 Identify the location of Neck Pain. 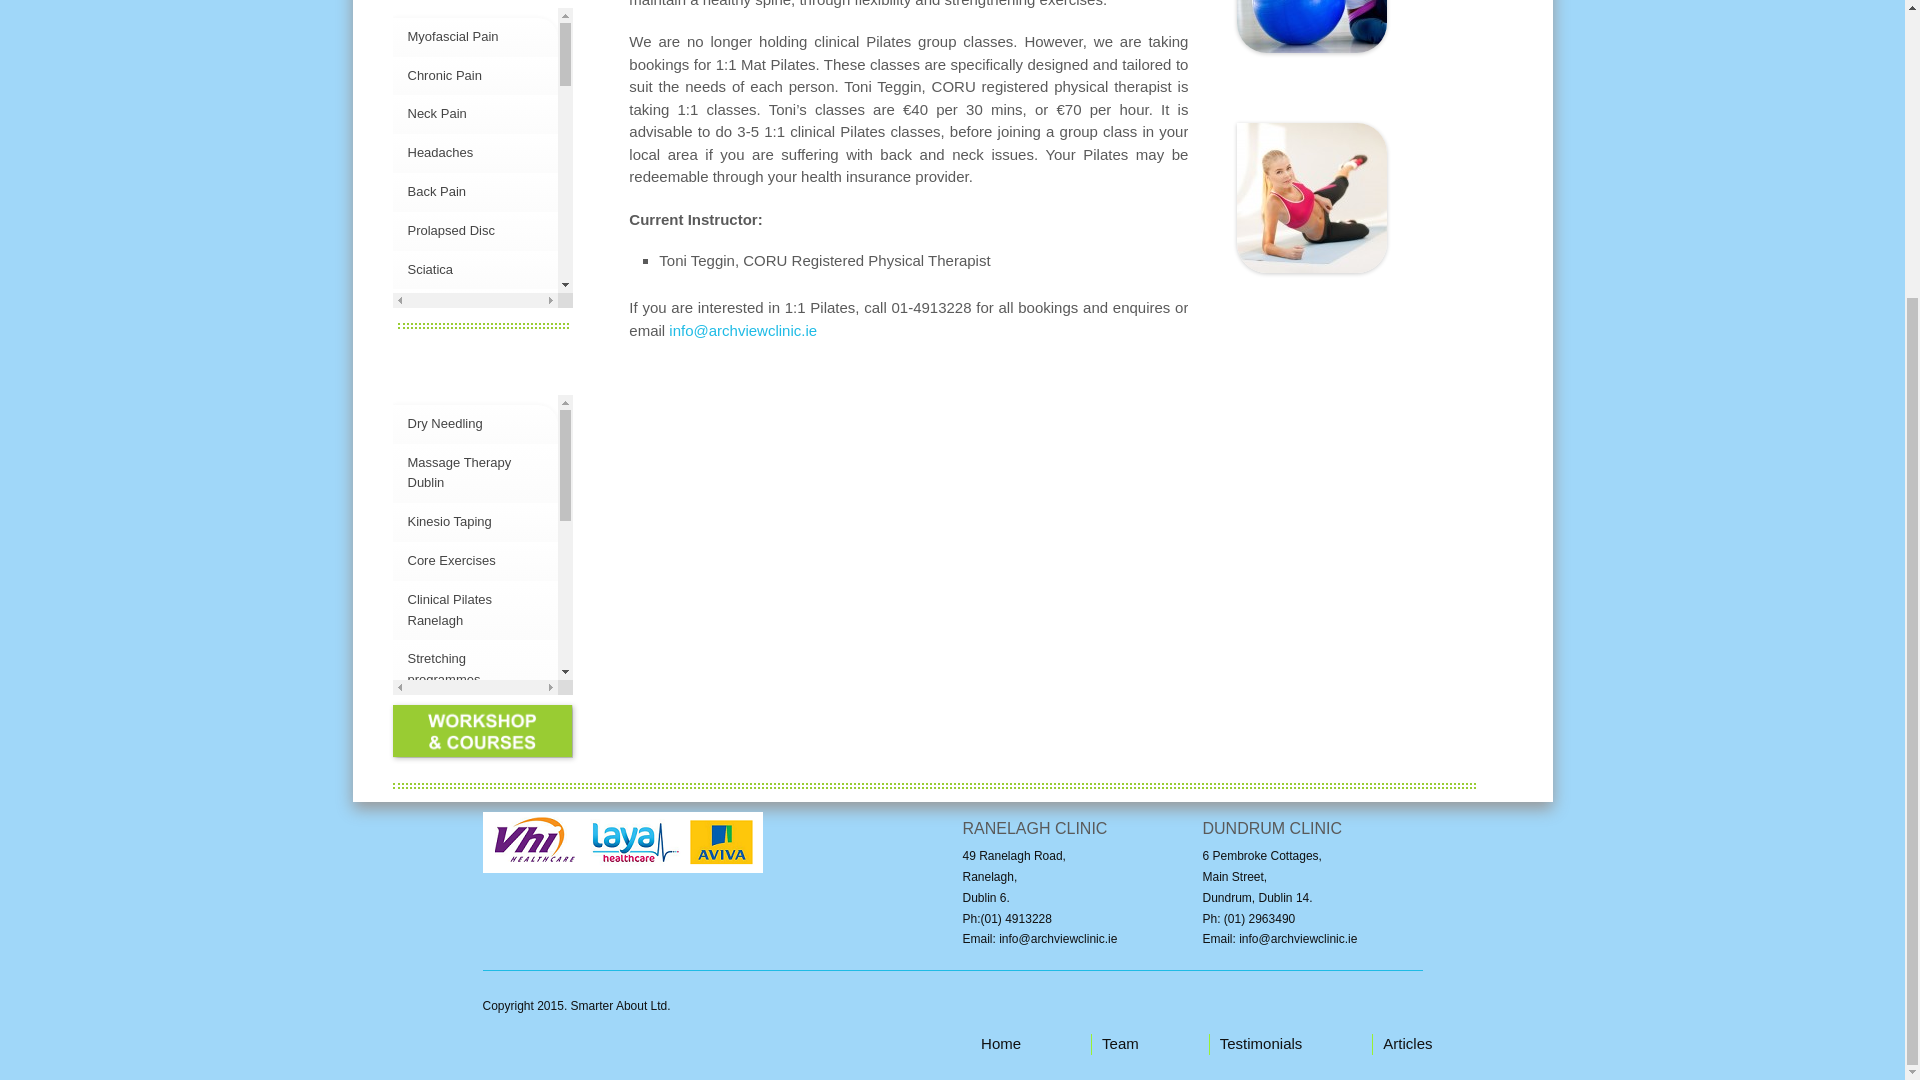
(436, 112).